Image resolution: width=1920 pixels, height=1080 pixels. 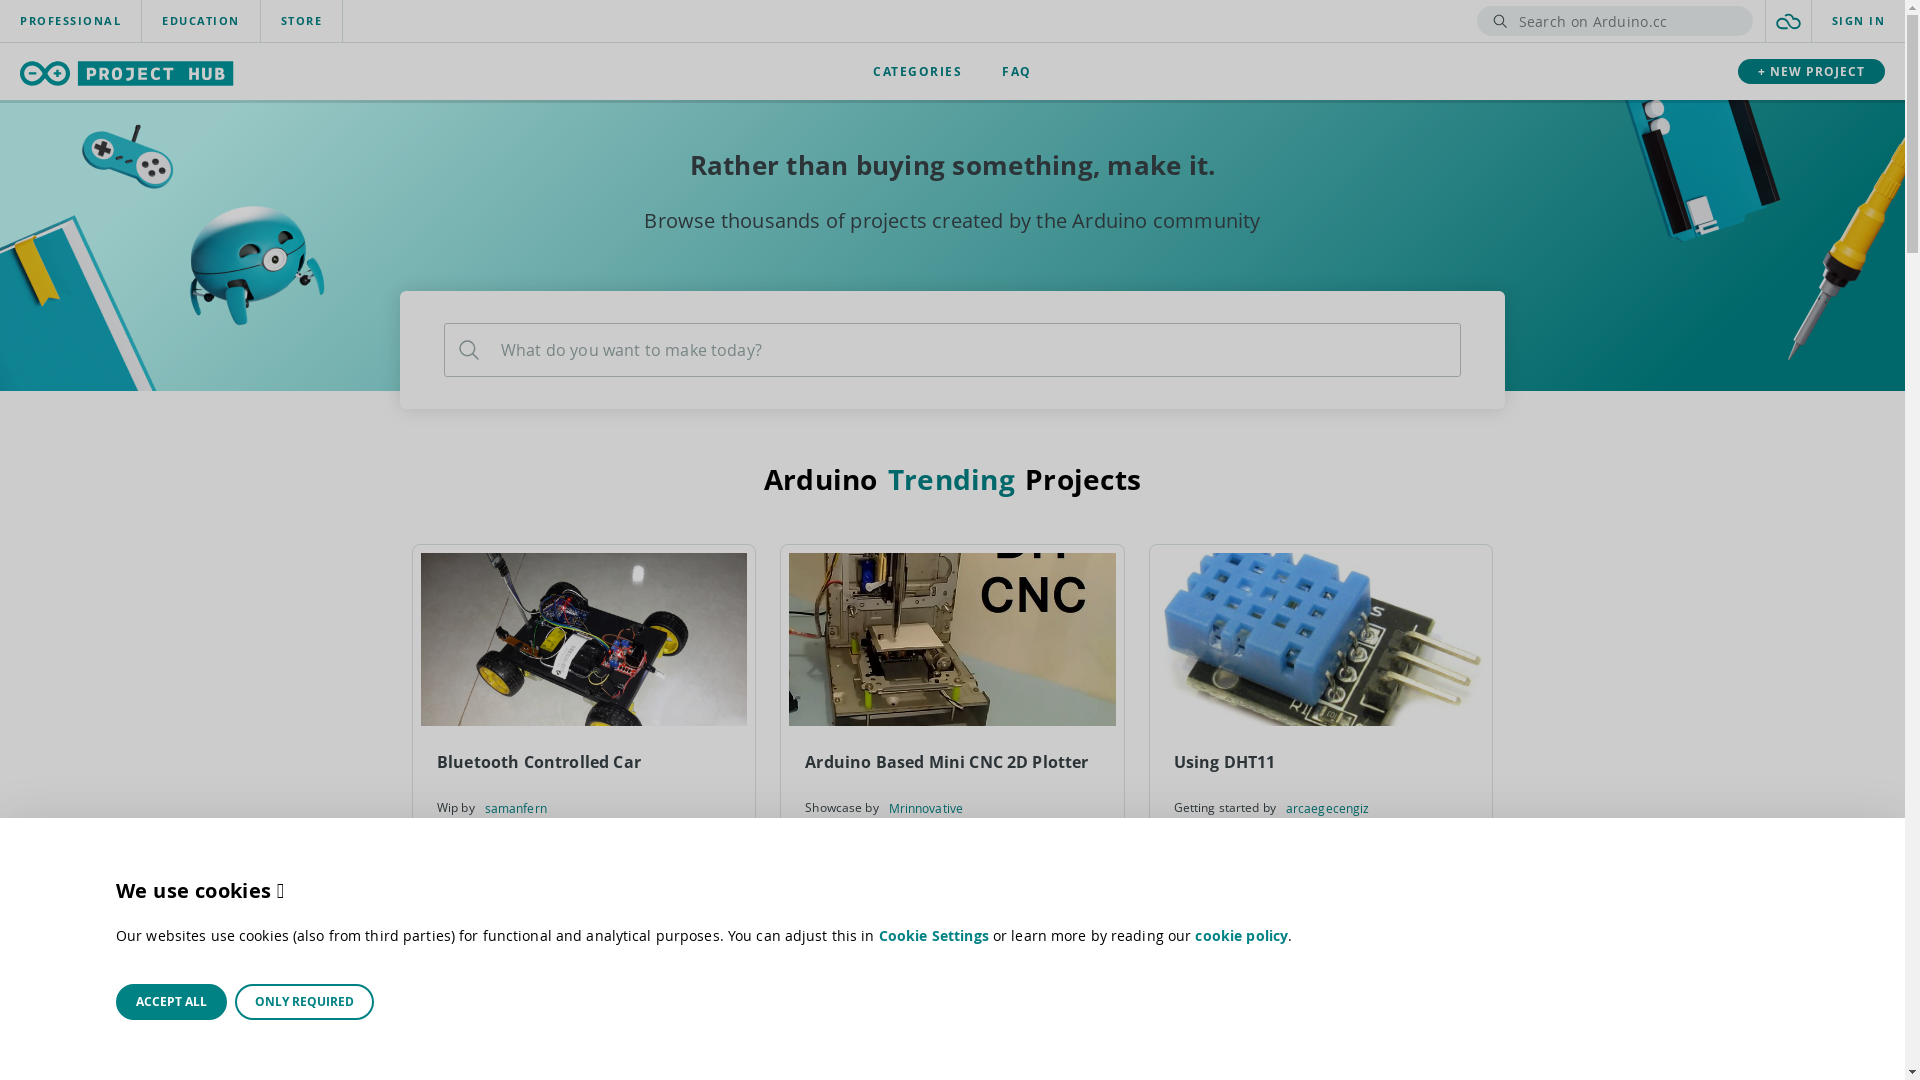 What do you see at coordinates (918, 72) in the screenshot?
I see `CATEGORIES` at bounding box center [918, 72].